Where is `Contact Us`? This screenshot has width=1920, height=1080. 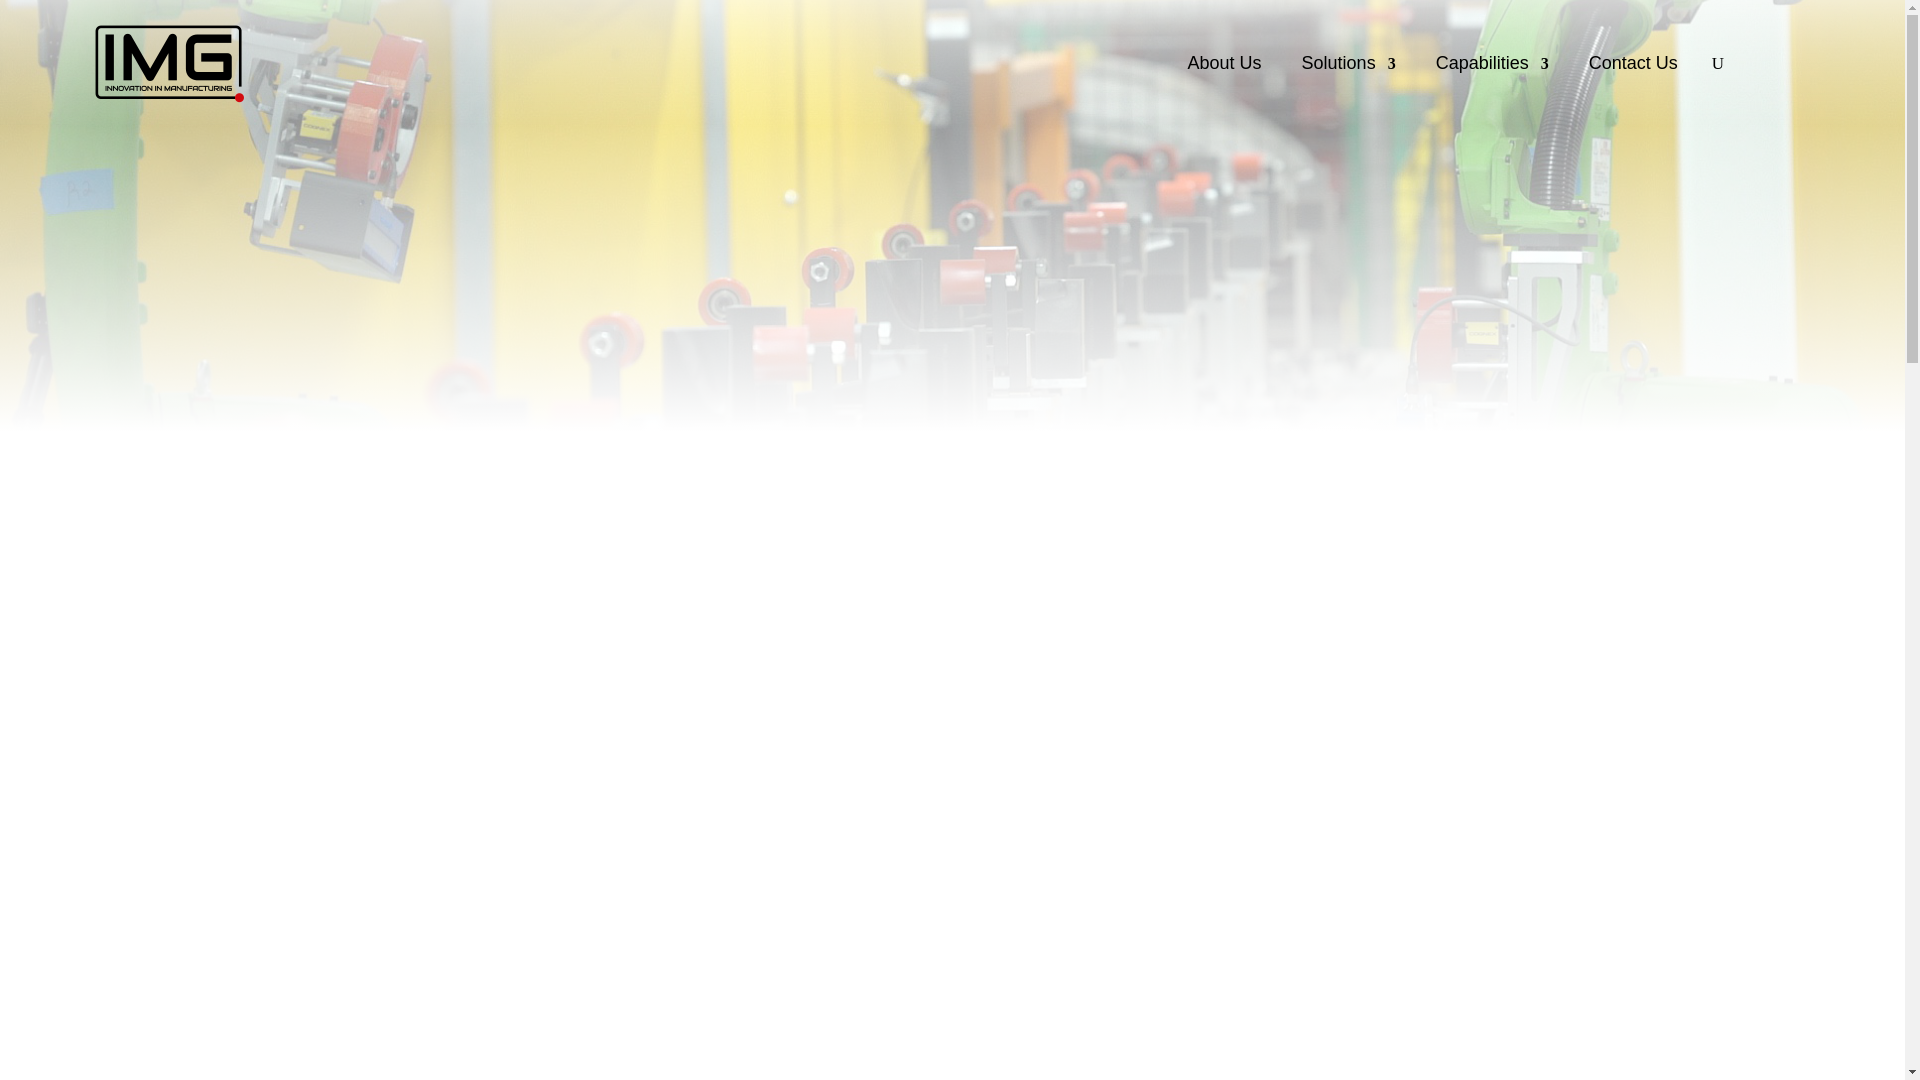
Contact Us is located at coordinates (1634, 63).